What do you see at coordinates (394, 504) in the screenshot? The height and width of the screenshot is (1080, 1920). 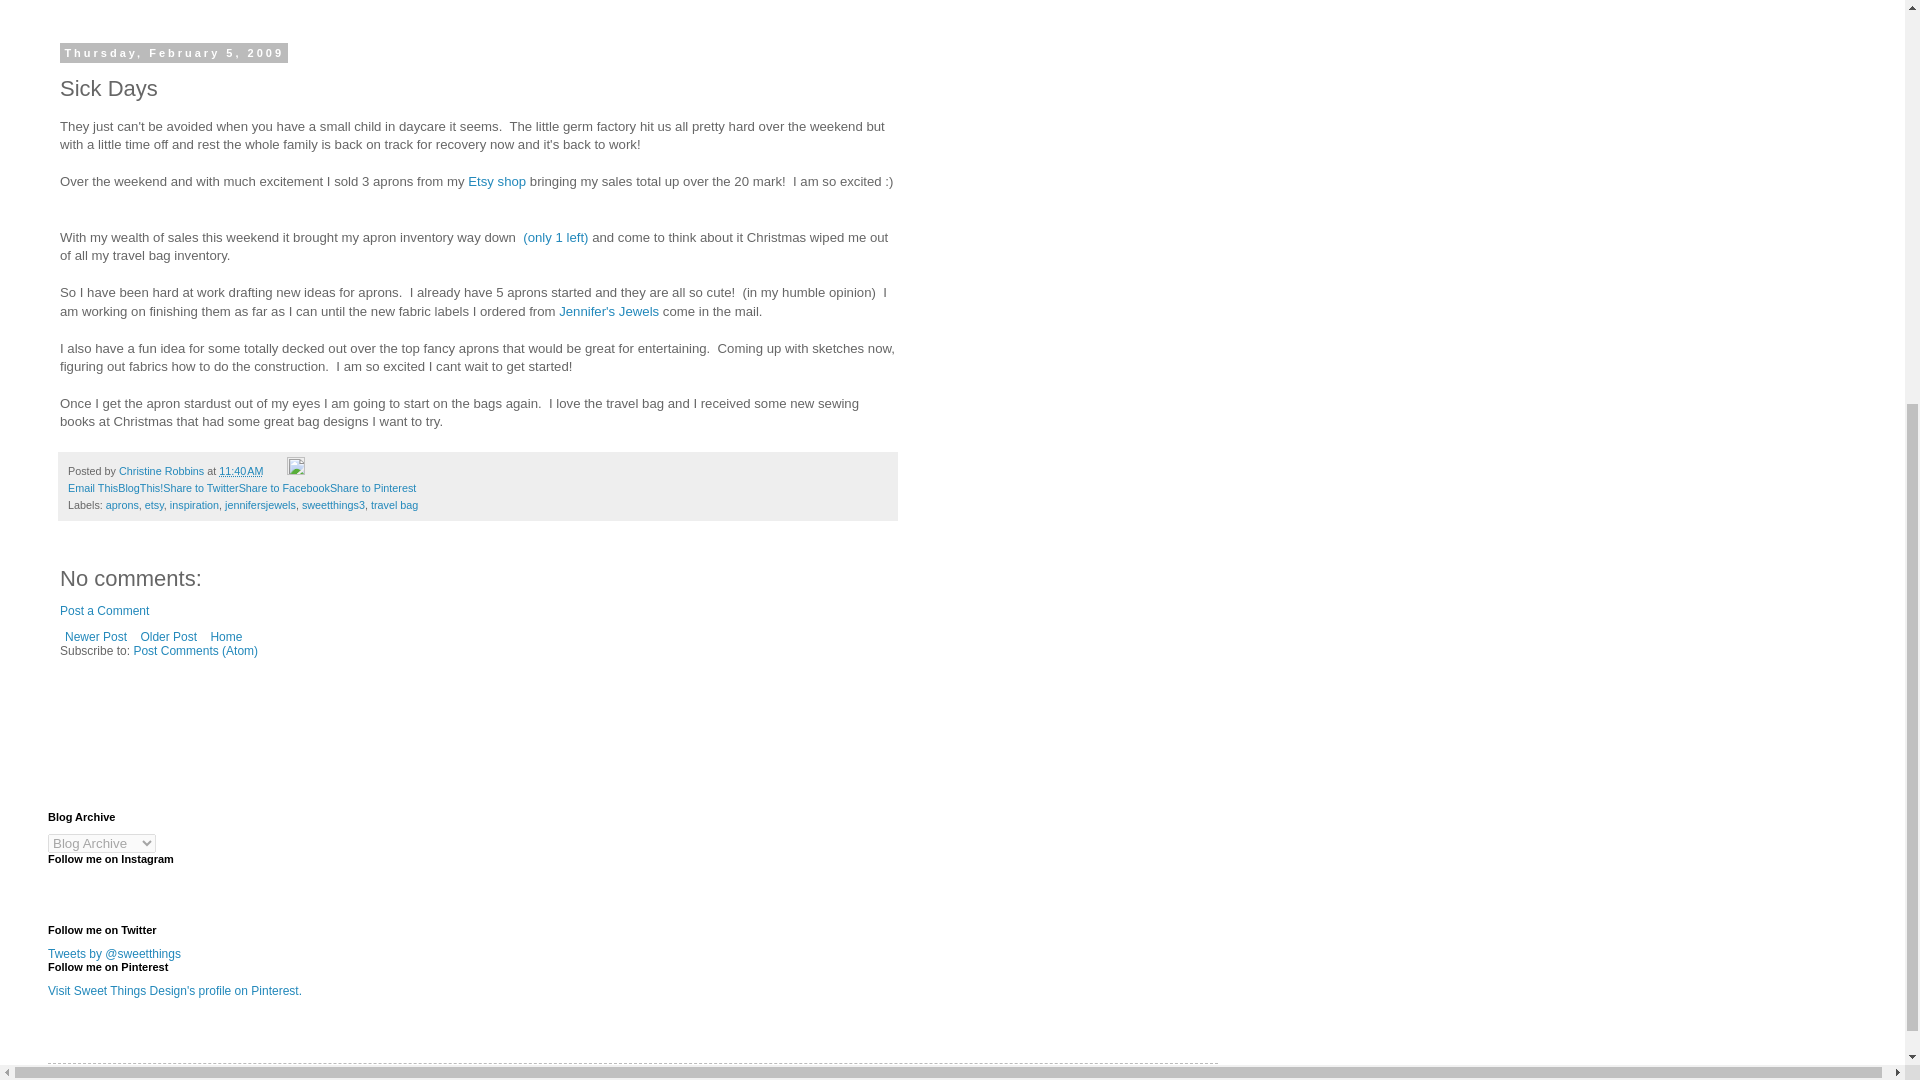 I see `travel bag` at bounding box center [394, 504].